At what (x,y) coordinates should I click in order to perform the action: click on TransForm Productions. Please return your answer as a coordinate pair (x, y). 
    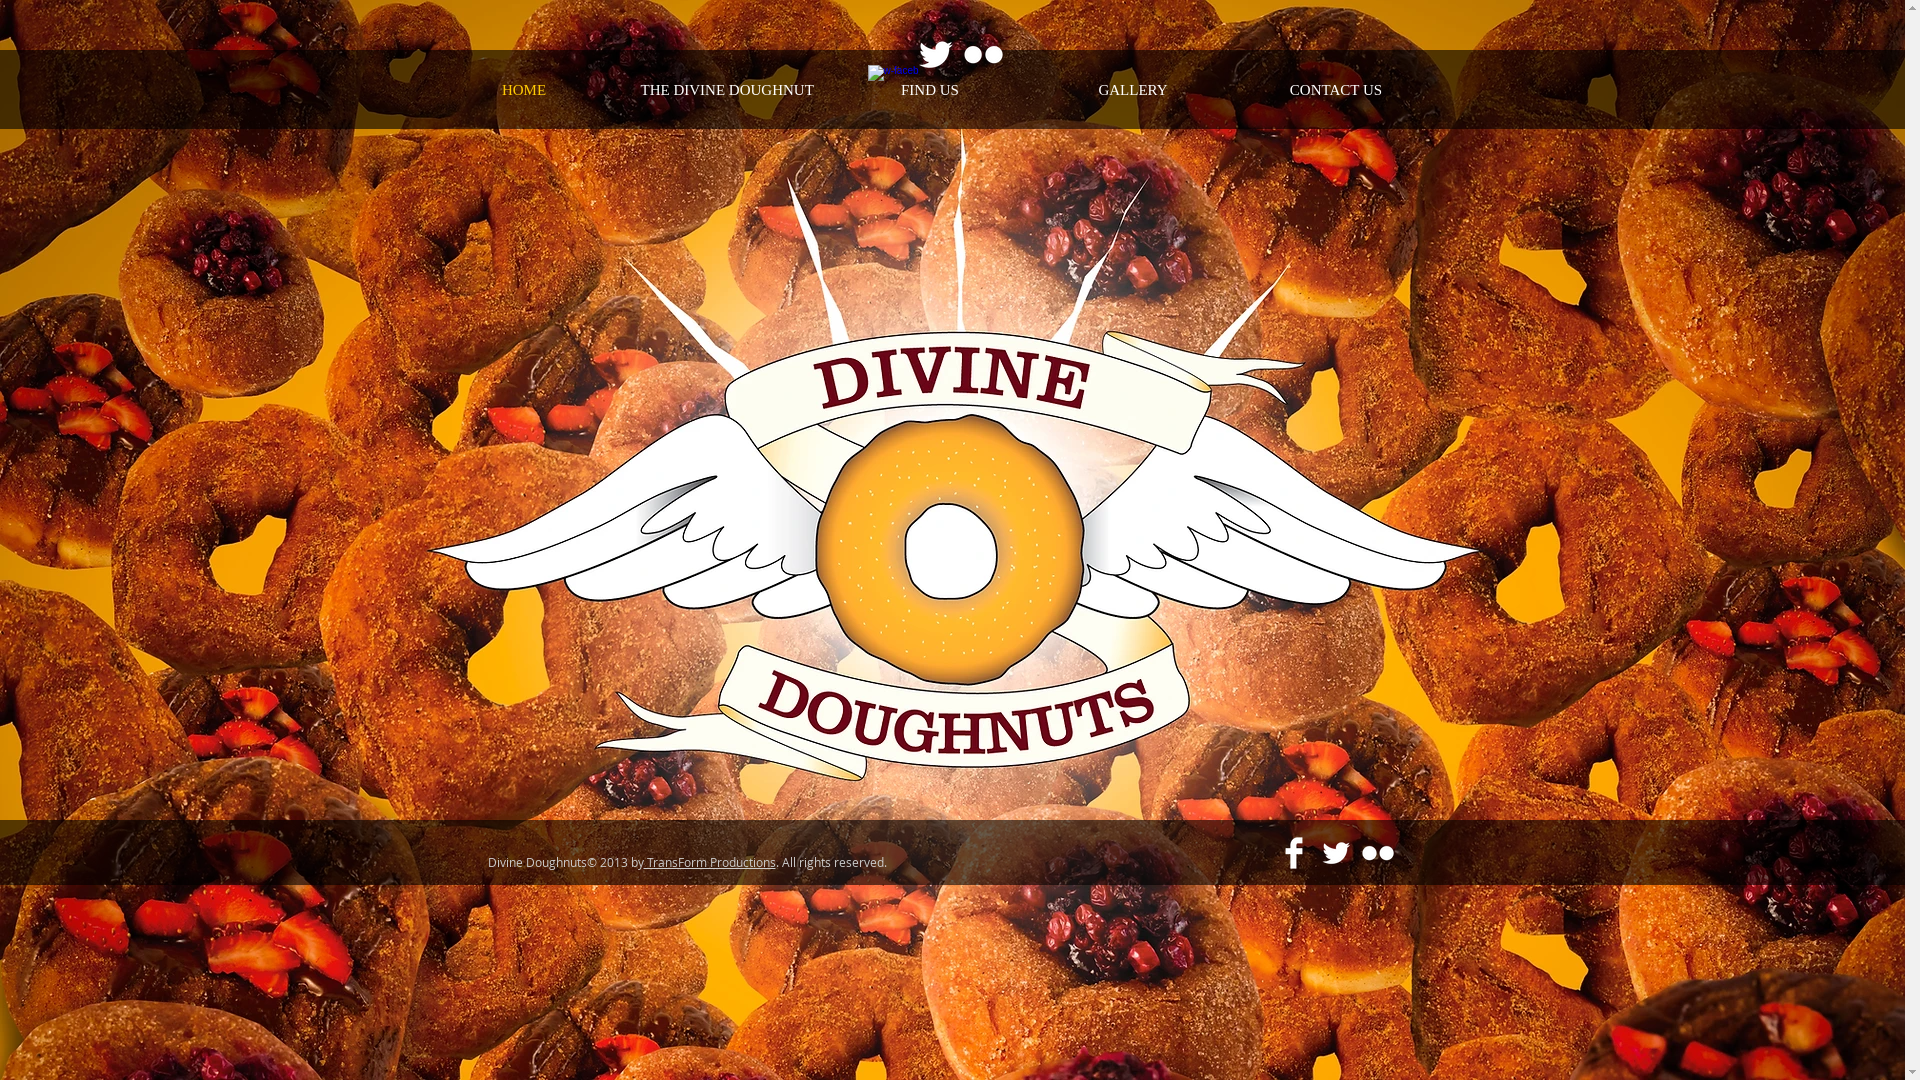
    Looking at the image, I should click on (710, 862).